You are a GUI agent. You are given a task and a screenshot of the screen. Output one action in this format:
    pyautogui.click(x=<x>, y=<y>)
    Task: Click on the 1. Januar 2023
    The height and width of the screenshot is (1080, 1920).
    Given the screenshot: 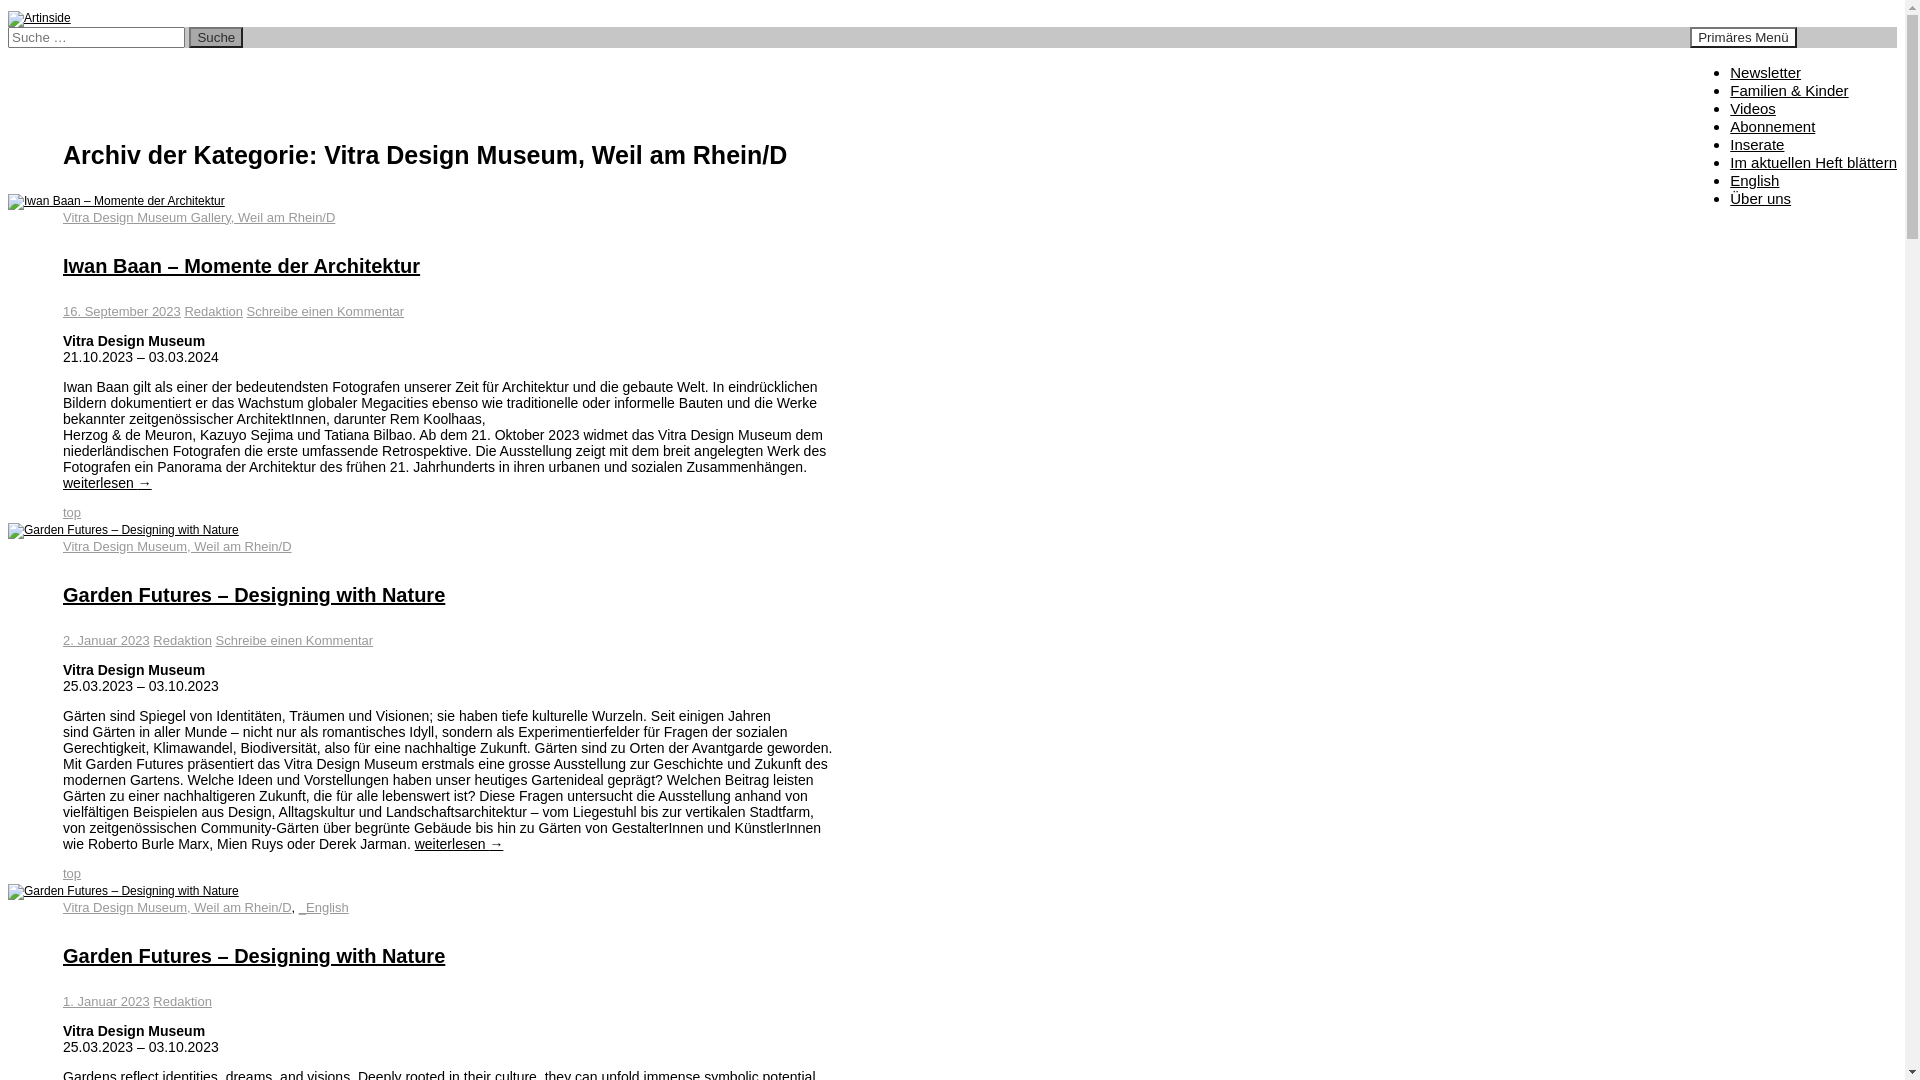 What is the action you would take?
    pyautogui.click(x=106, y=1002)
    